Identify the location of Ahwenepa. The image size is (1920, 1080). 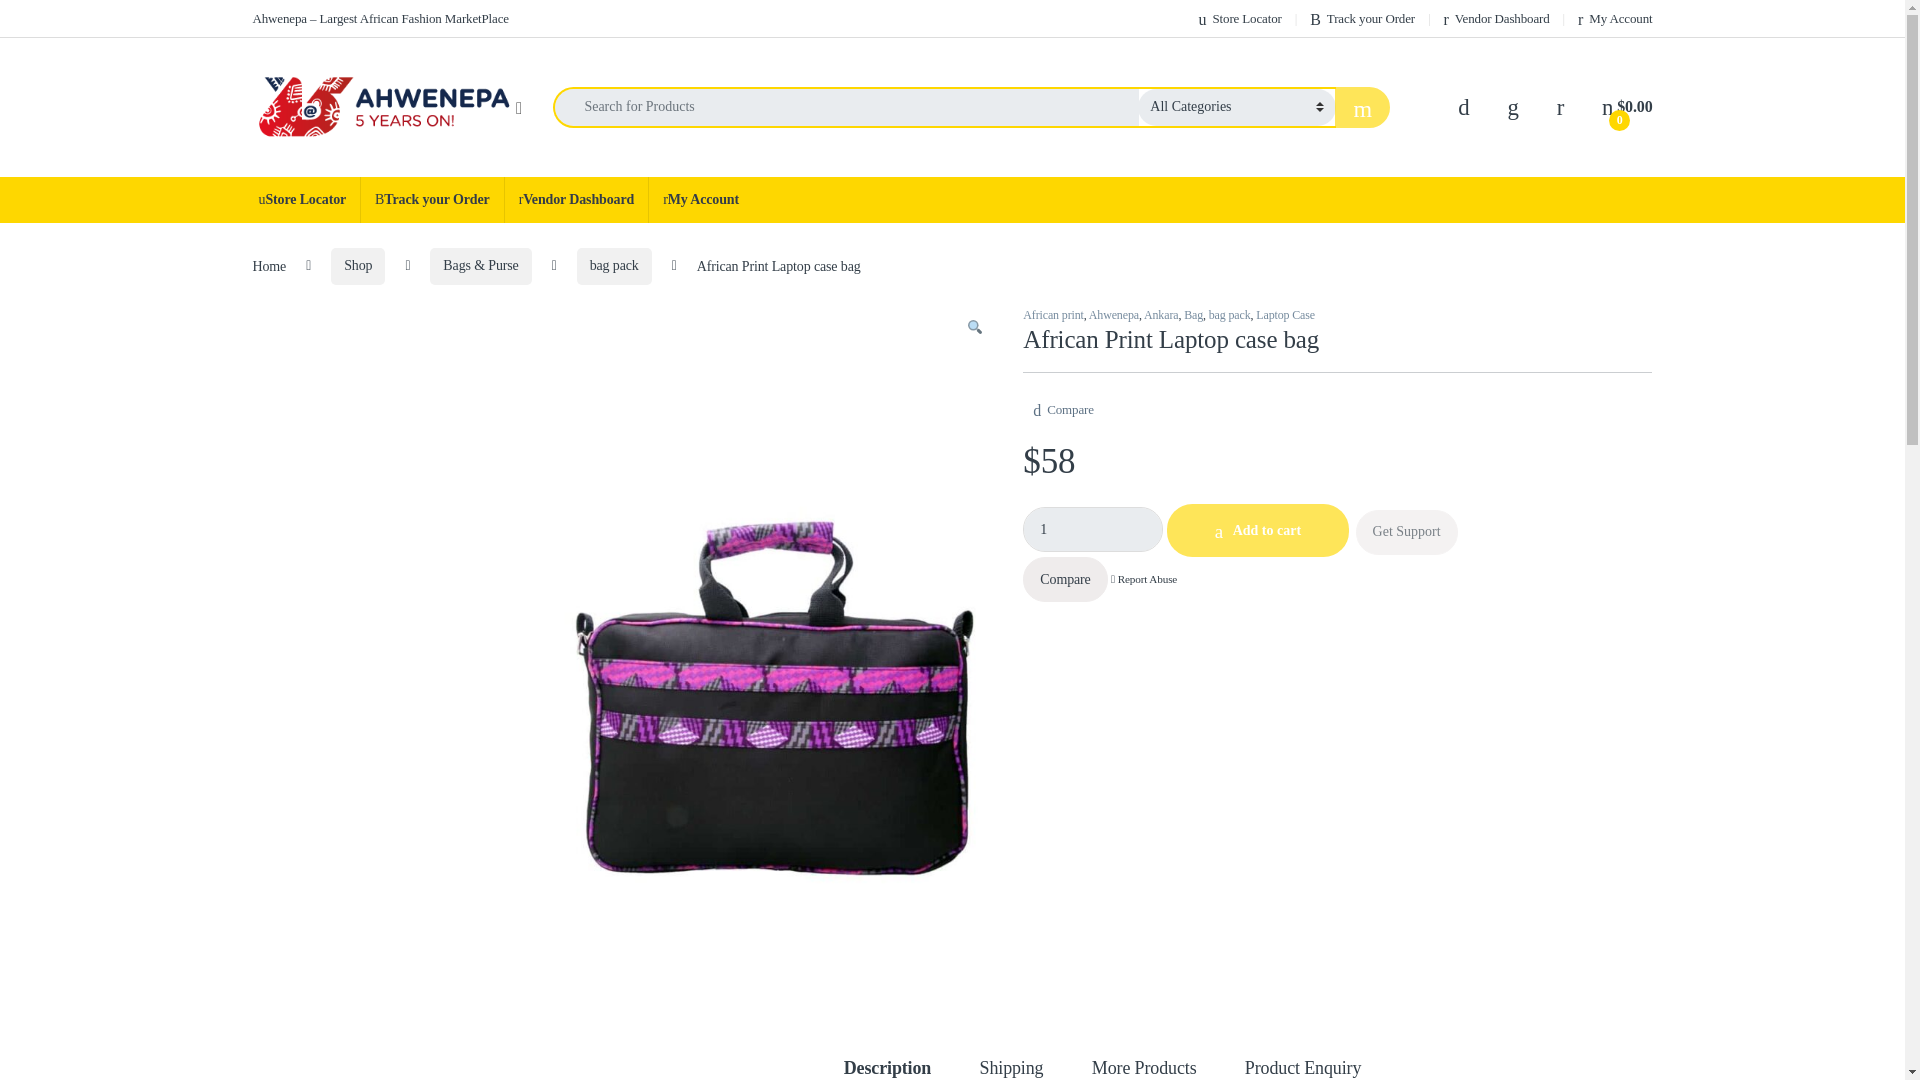
(1113, 314).